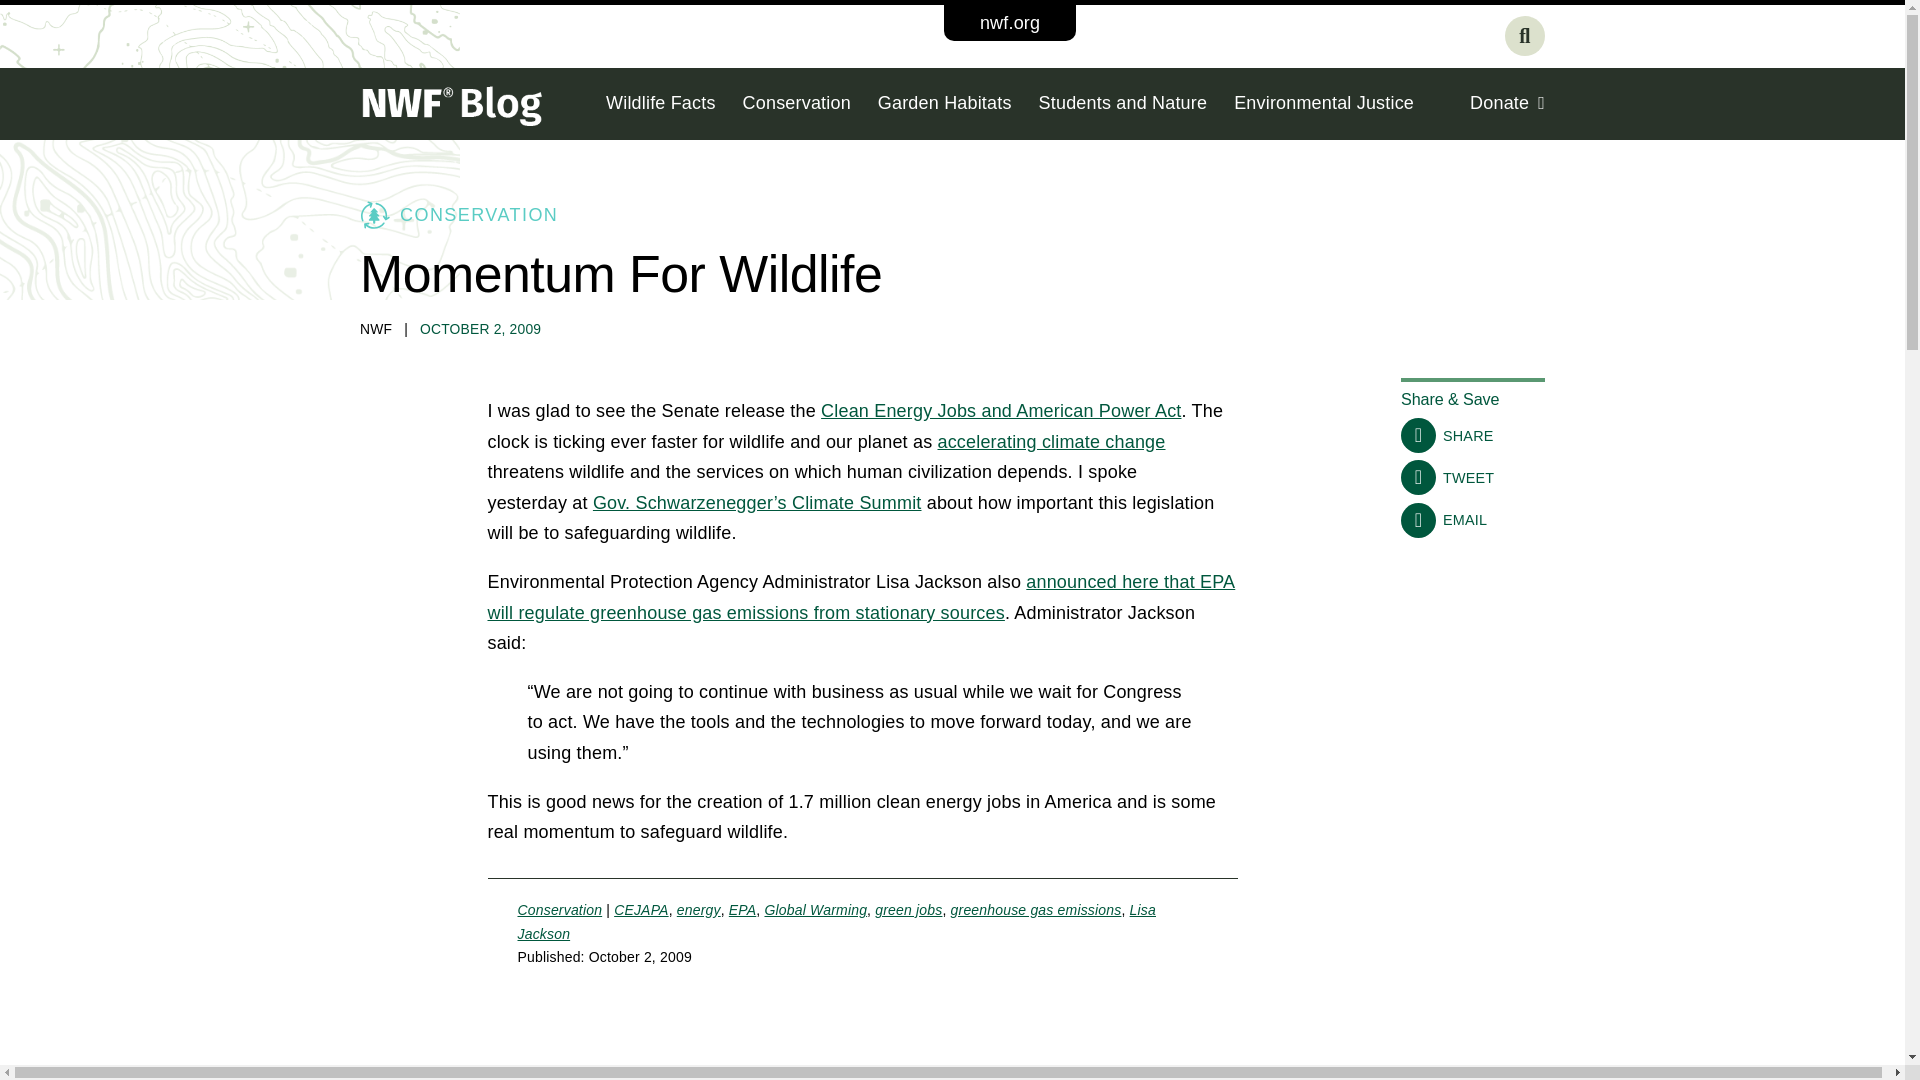  What do you see at coordinates (838, 921) in the screenshot?
I see `Lisa Jackson` at bounding box center [838, 921].